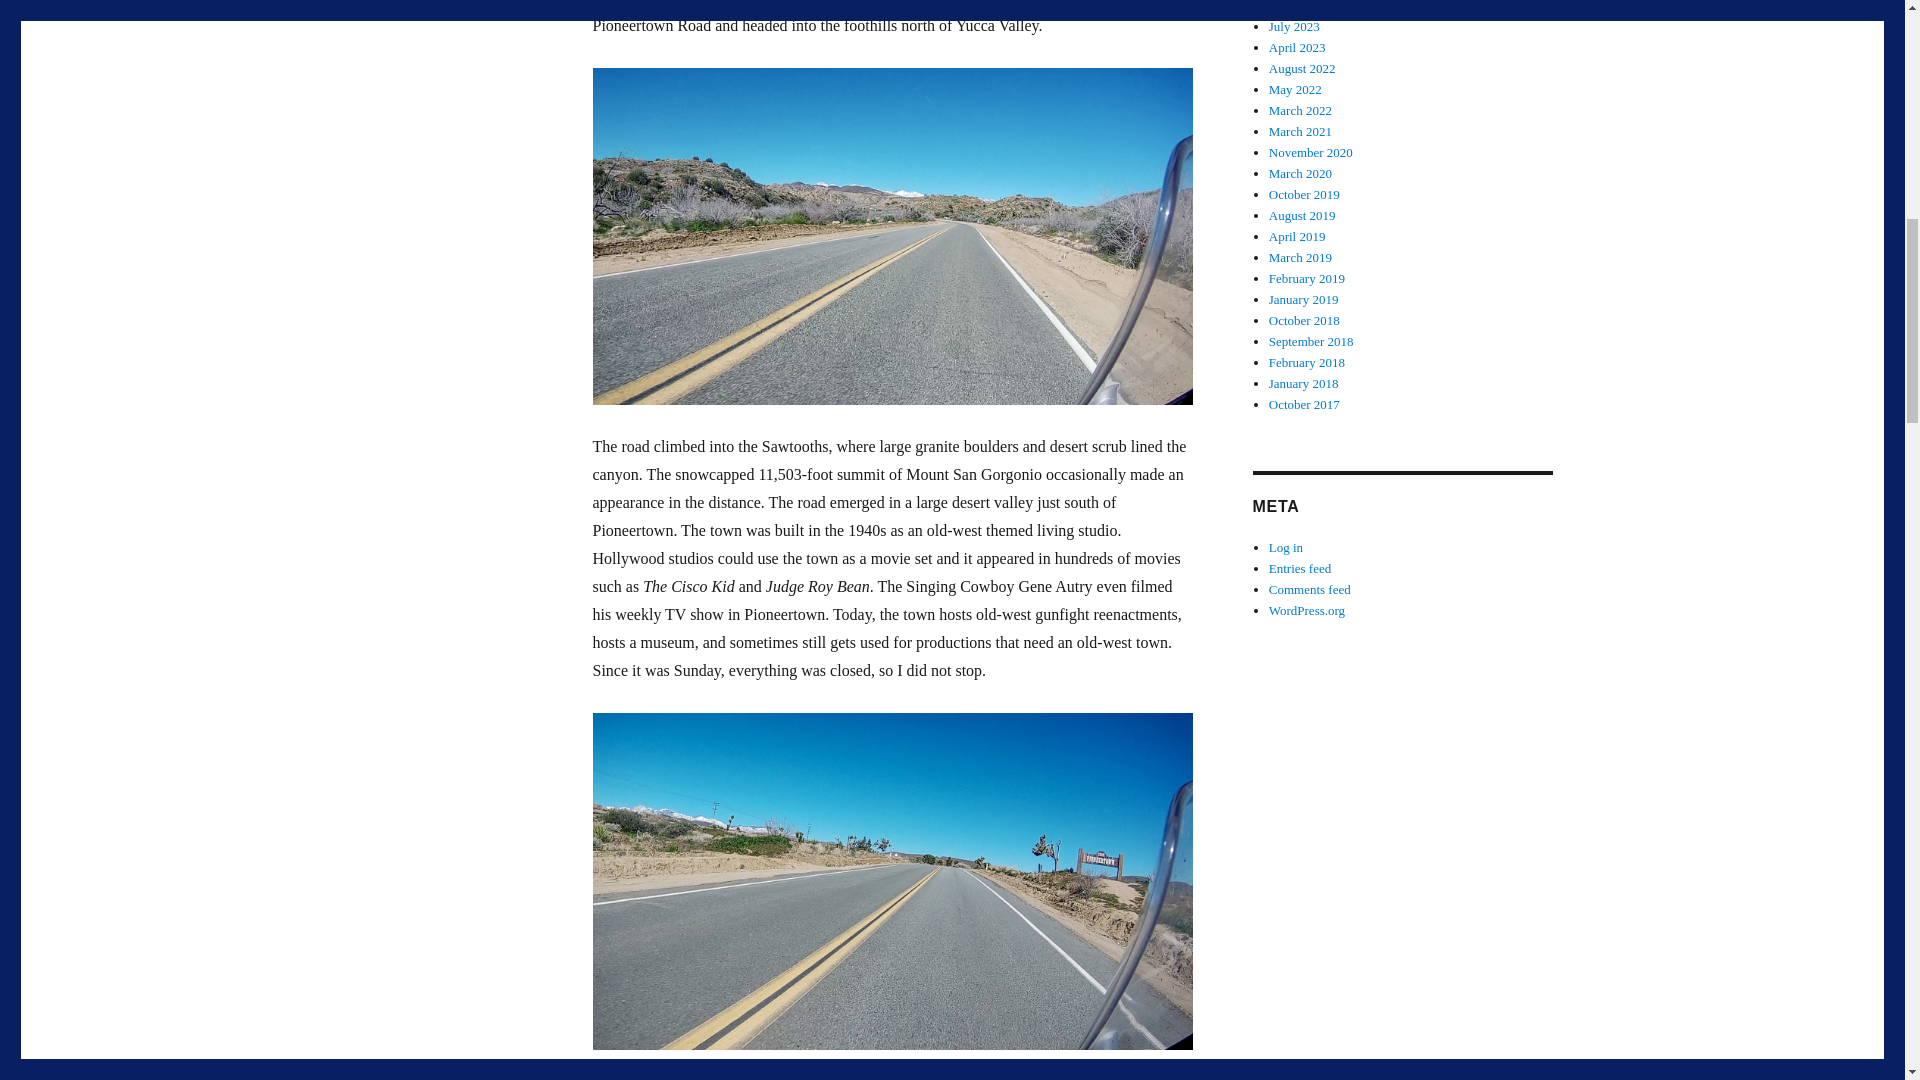 The width and height of the screenshot is (1920, 1080). What do you see at coordinates (1304, 298) in the screenshot?
I see `January 2019` at bounding box center [1304, 298].